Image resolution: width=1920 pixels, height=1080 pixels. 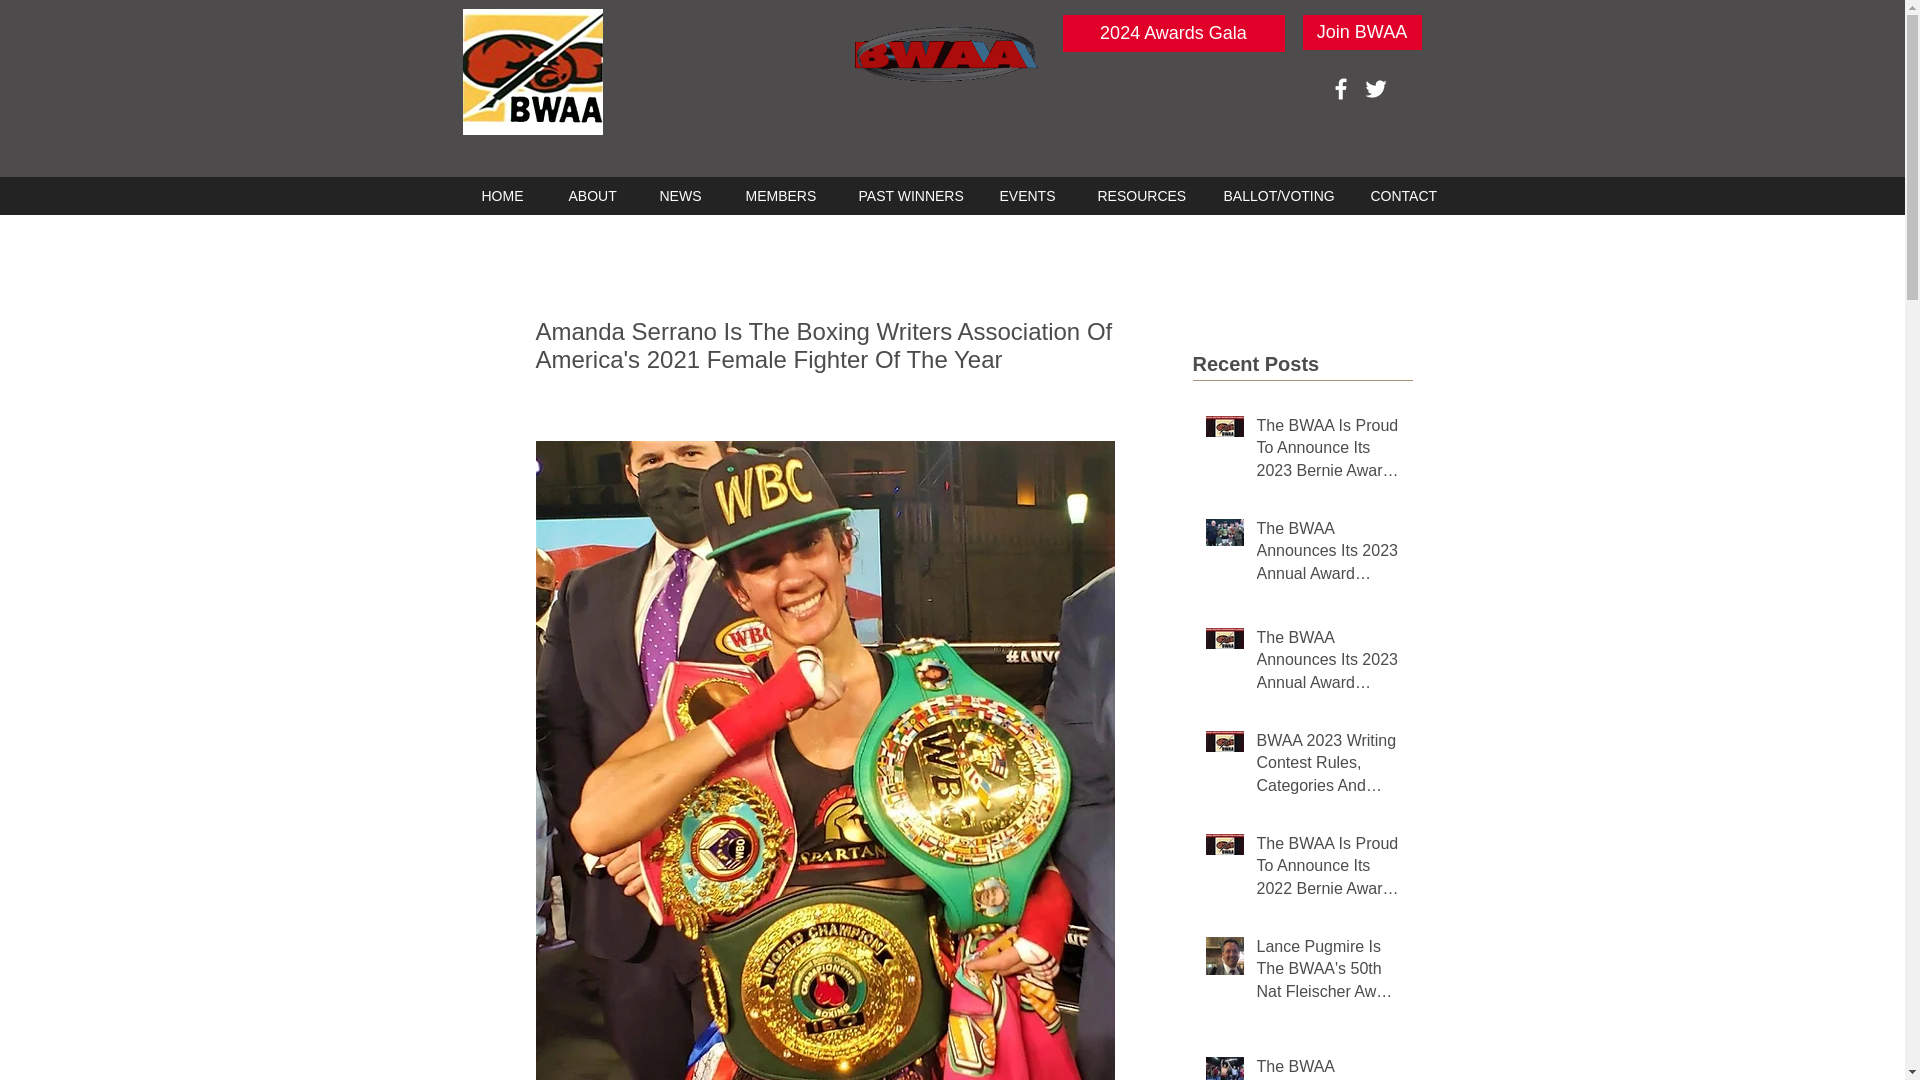 What do you see at coordinates (1327, 870) in the screenshot?
I see `The BWAA Is Proud To Announce Its 2022 Bernie Award Winners` at bounding box center [1327, 870].